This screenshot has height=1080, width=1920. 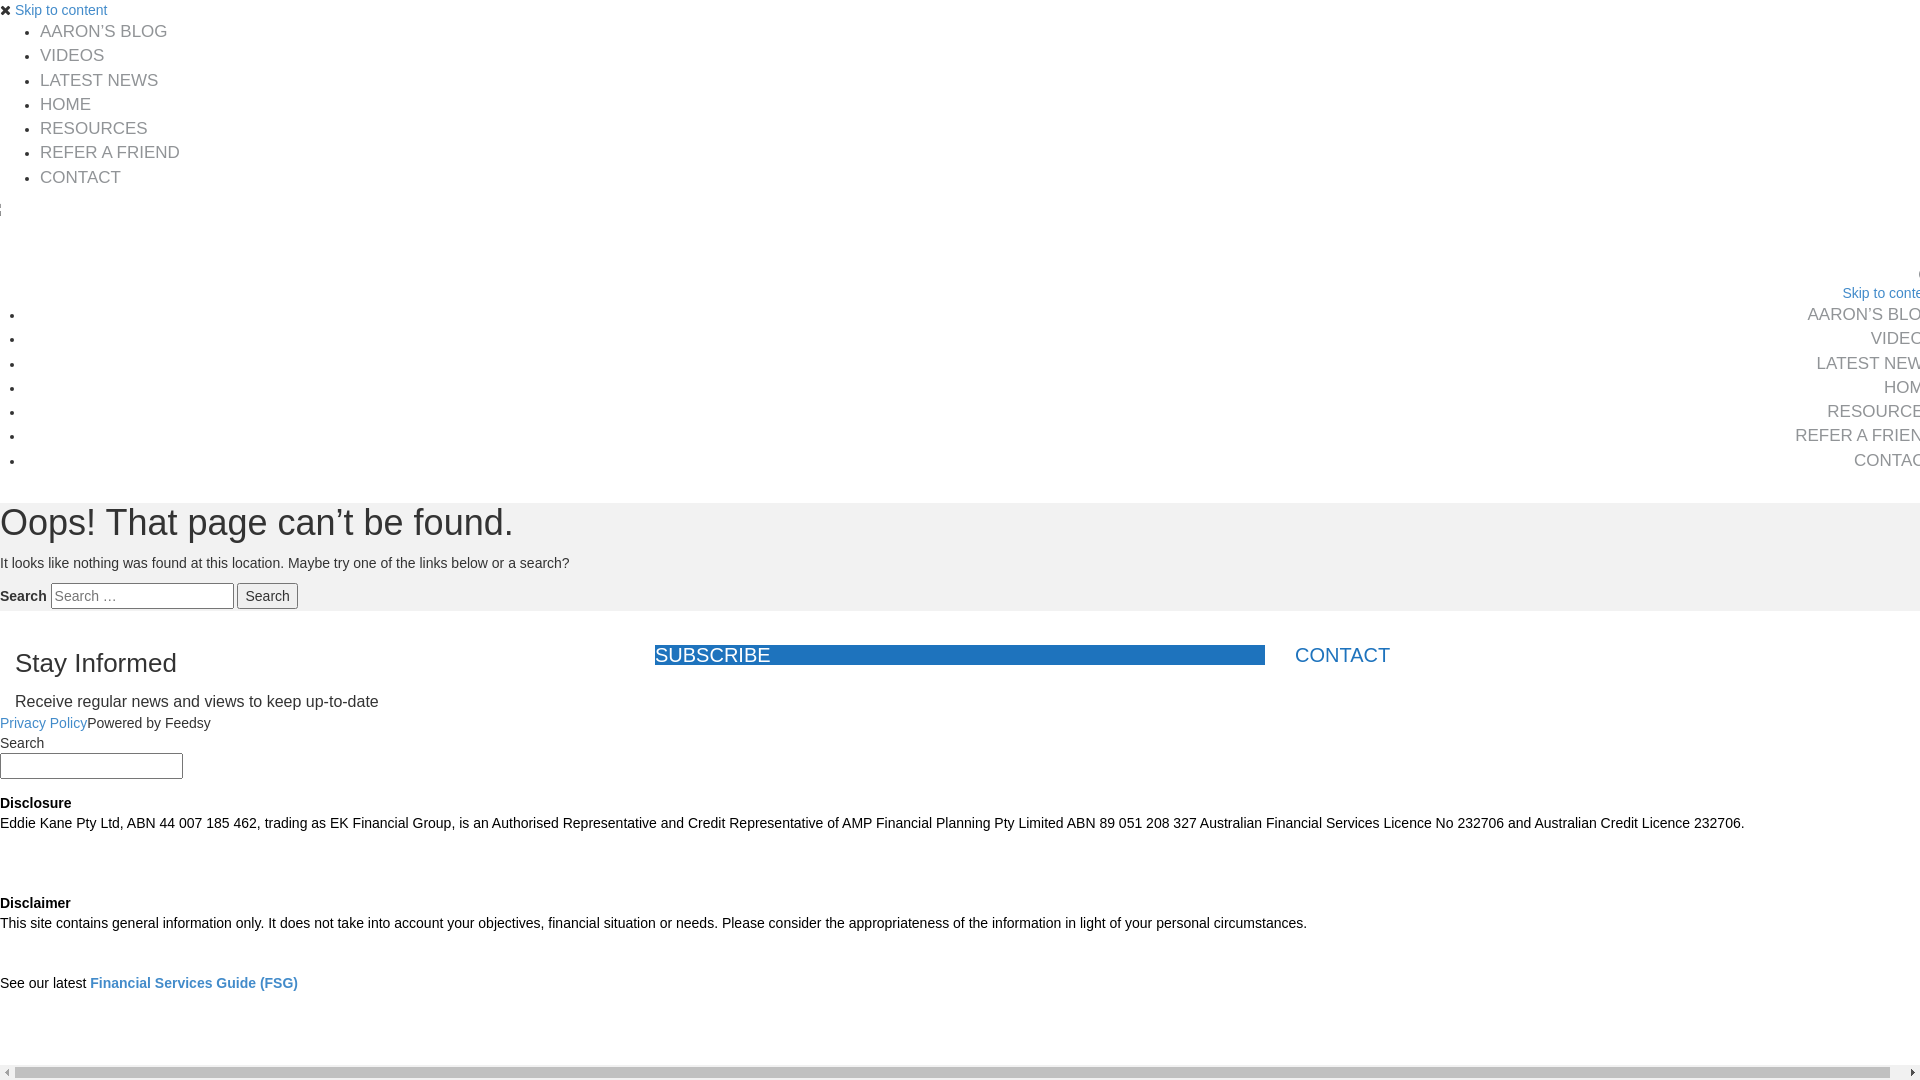 What do you see at coordinates (99, 80) in the screenshot?
I see `LATEST NEWS` at bounding box center [99, 80].